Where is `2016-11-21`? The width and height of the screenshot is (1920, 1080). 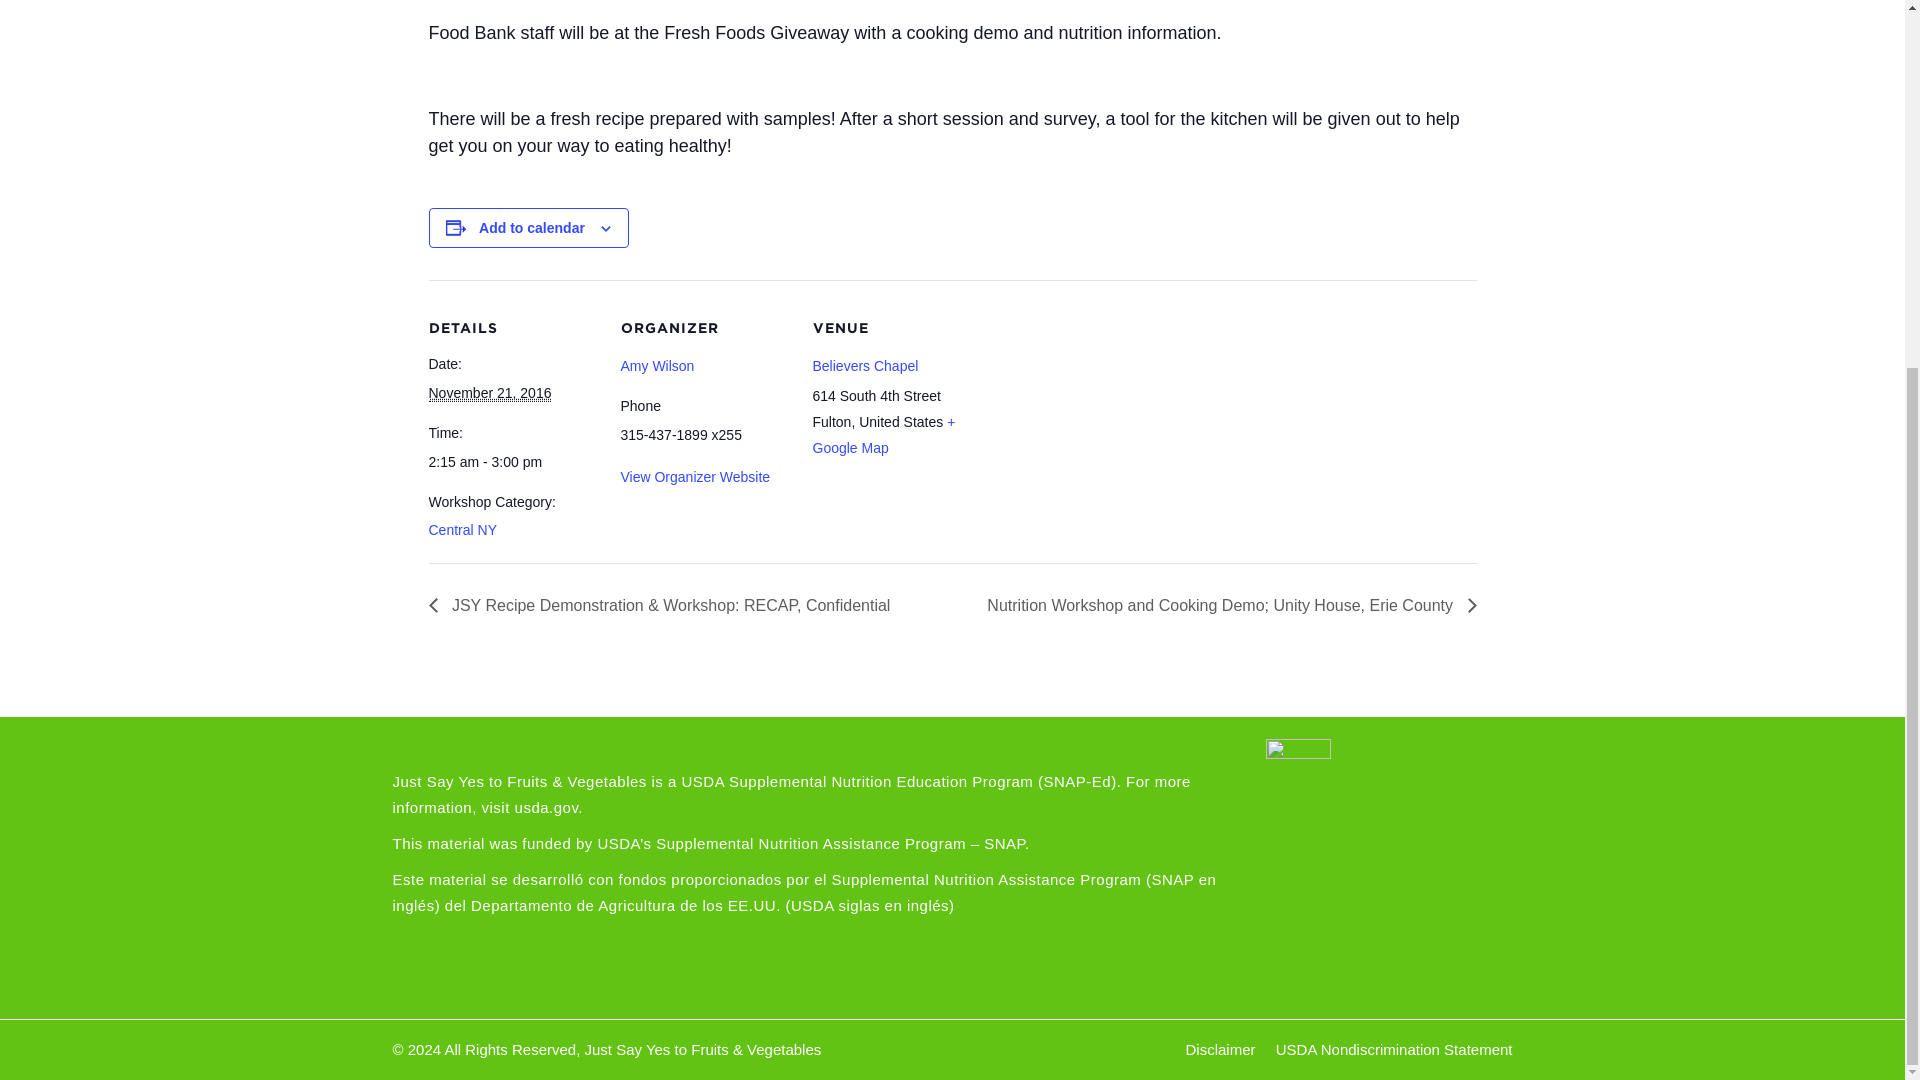
2016-11-21 is located at coordinates (512, 462).